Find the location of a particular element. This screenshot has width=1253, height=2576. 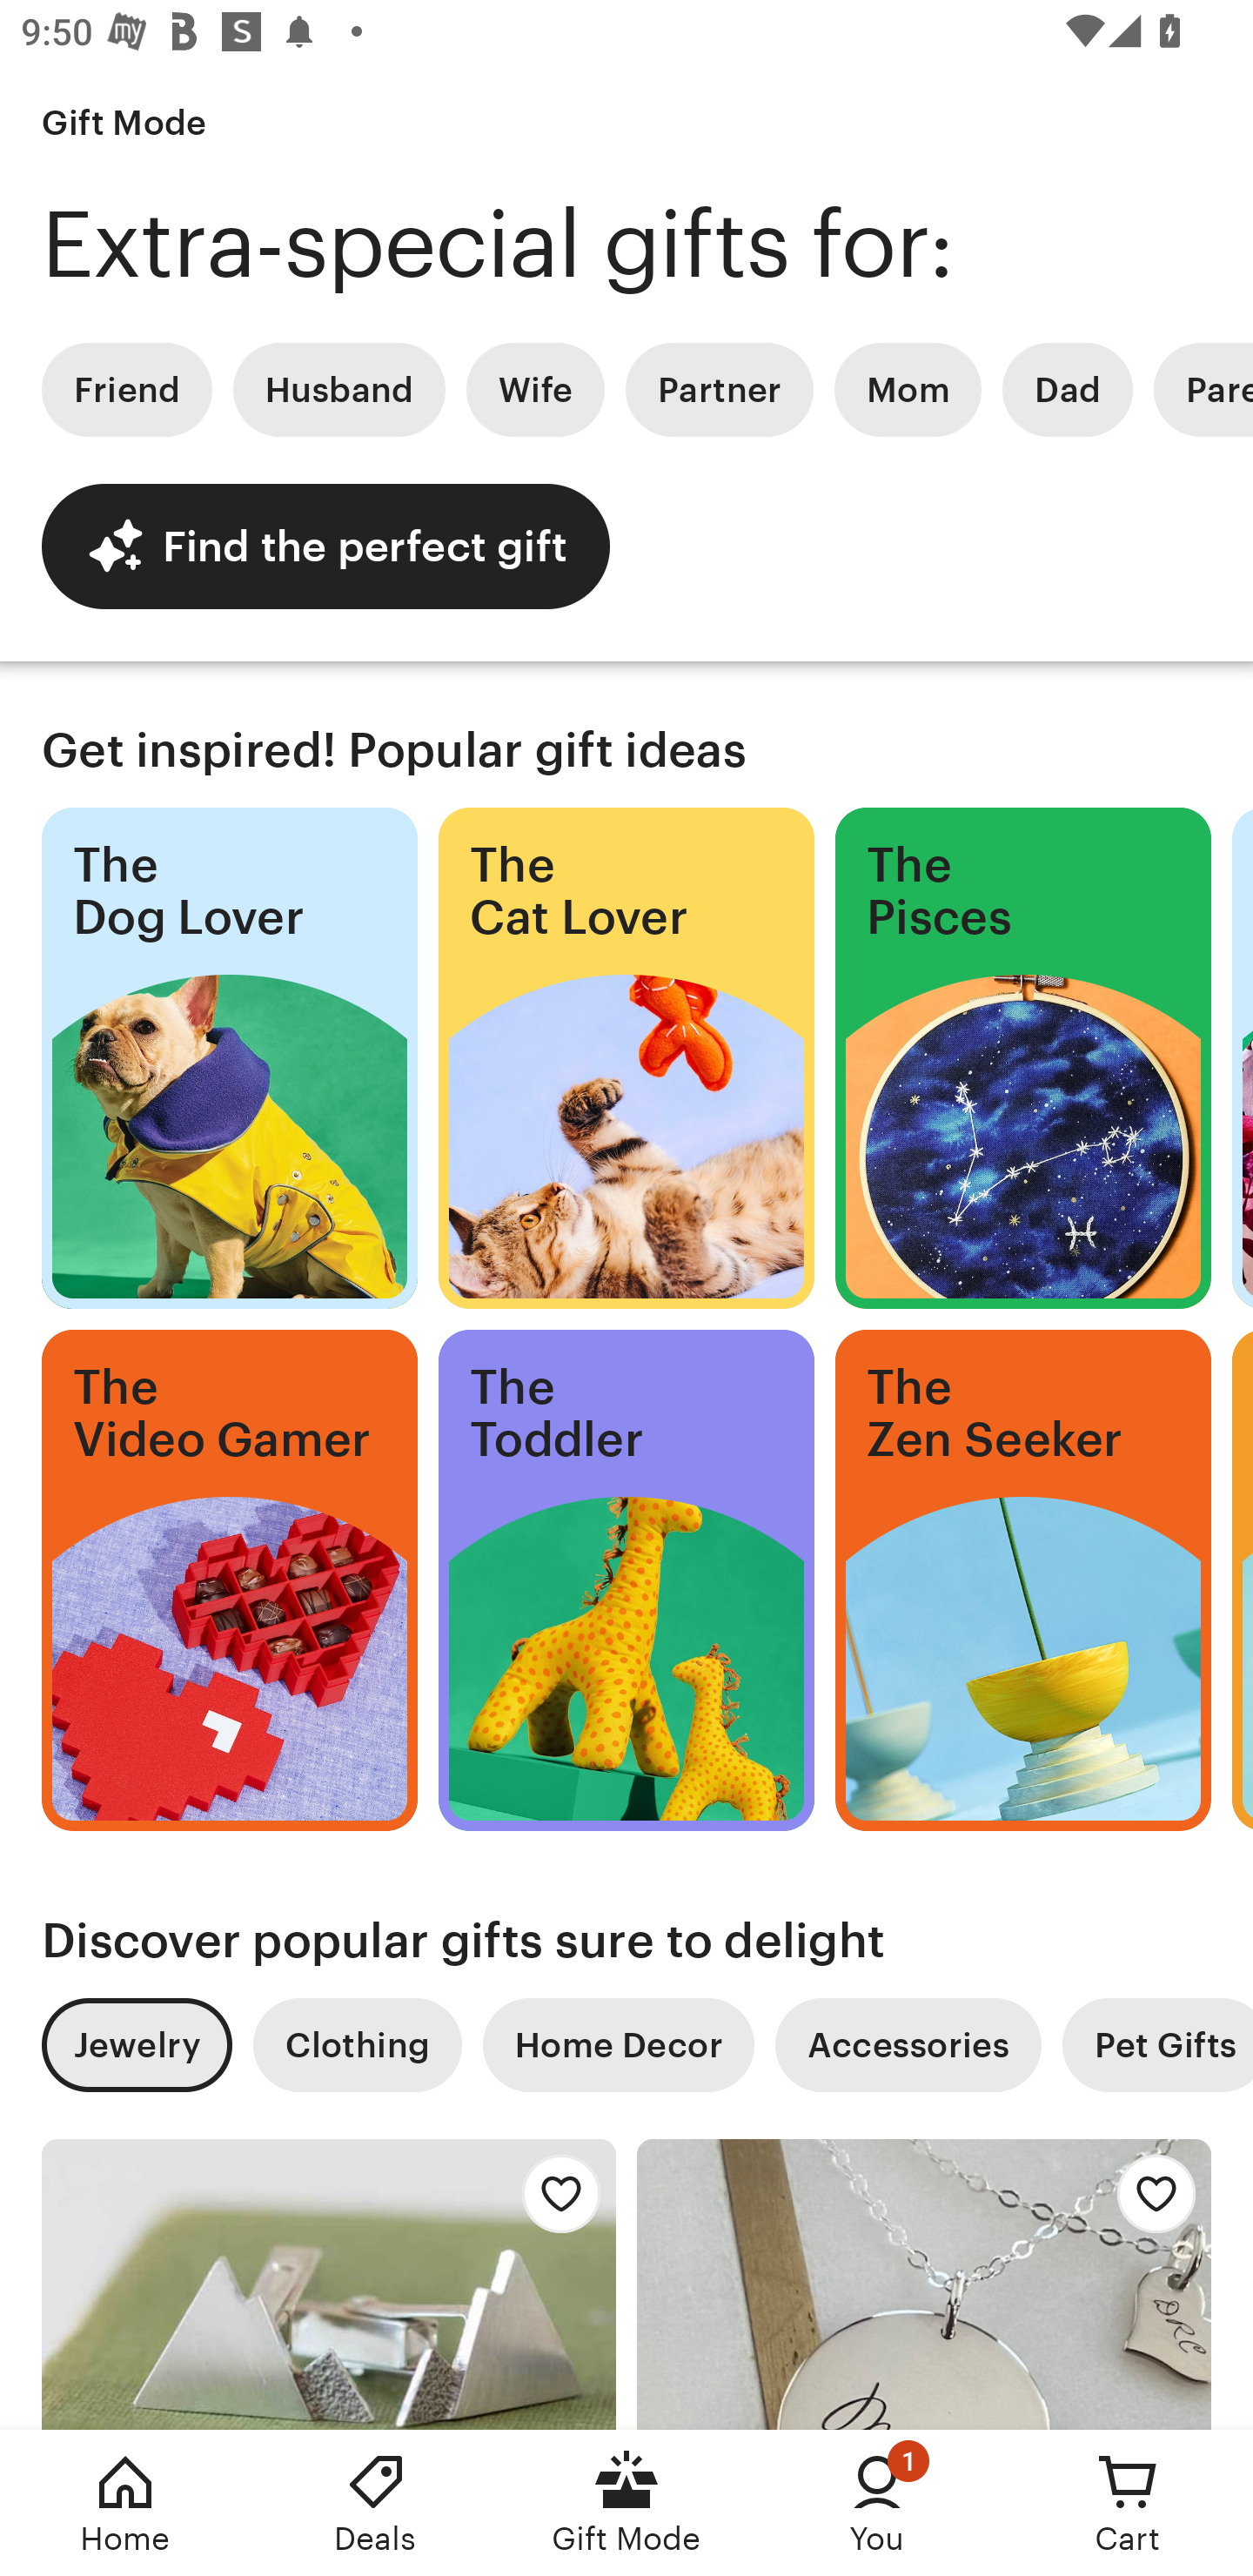

The Pisces is located at coordinates (1023, 1058).